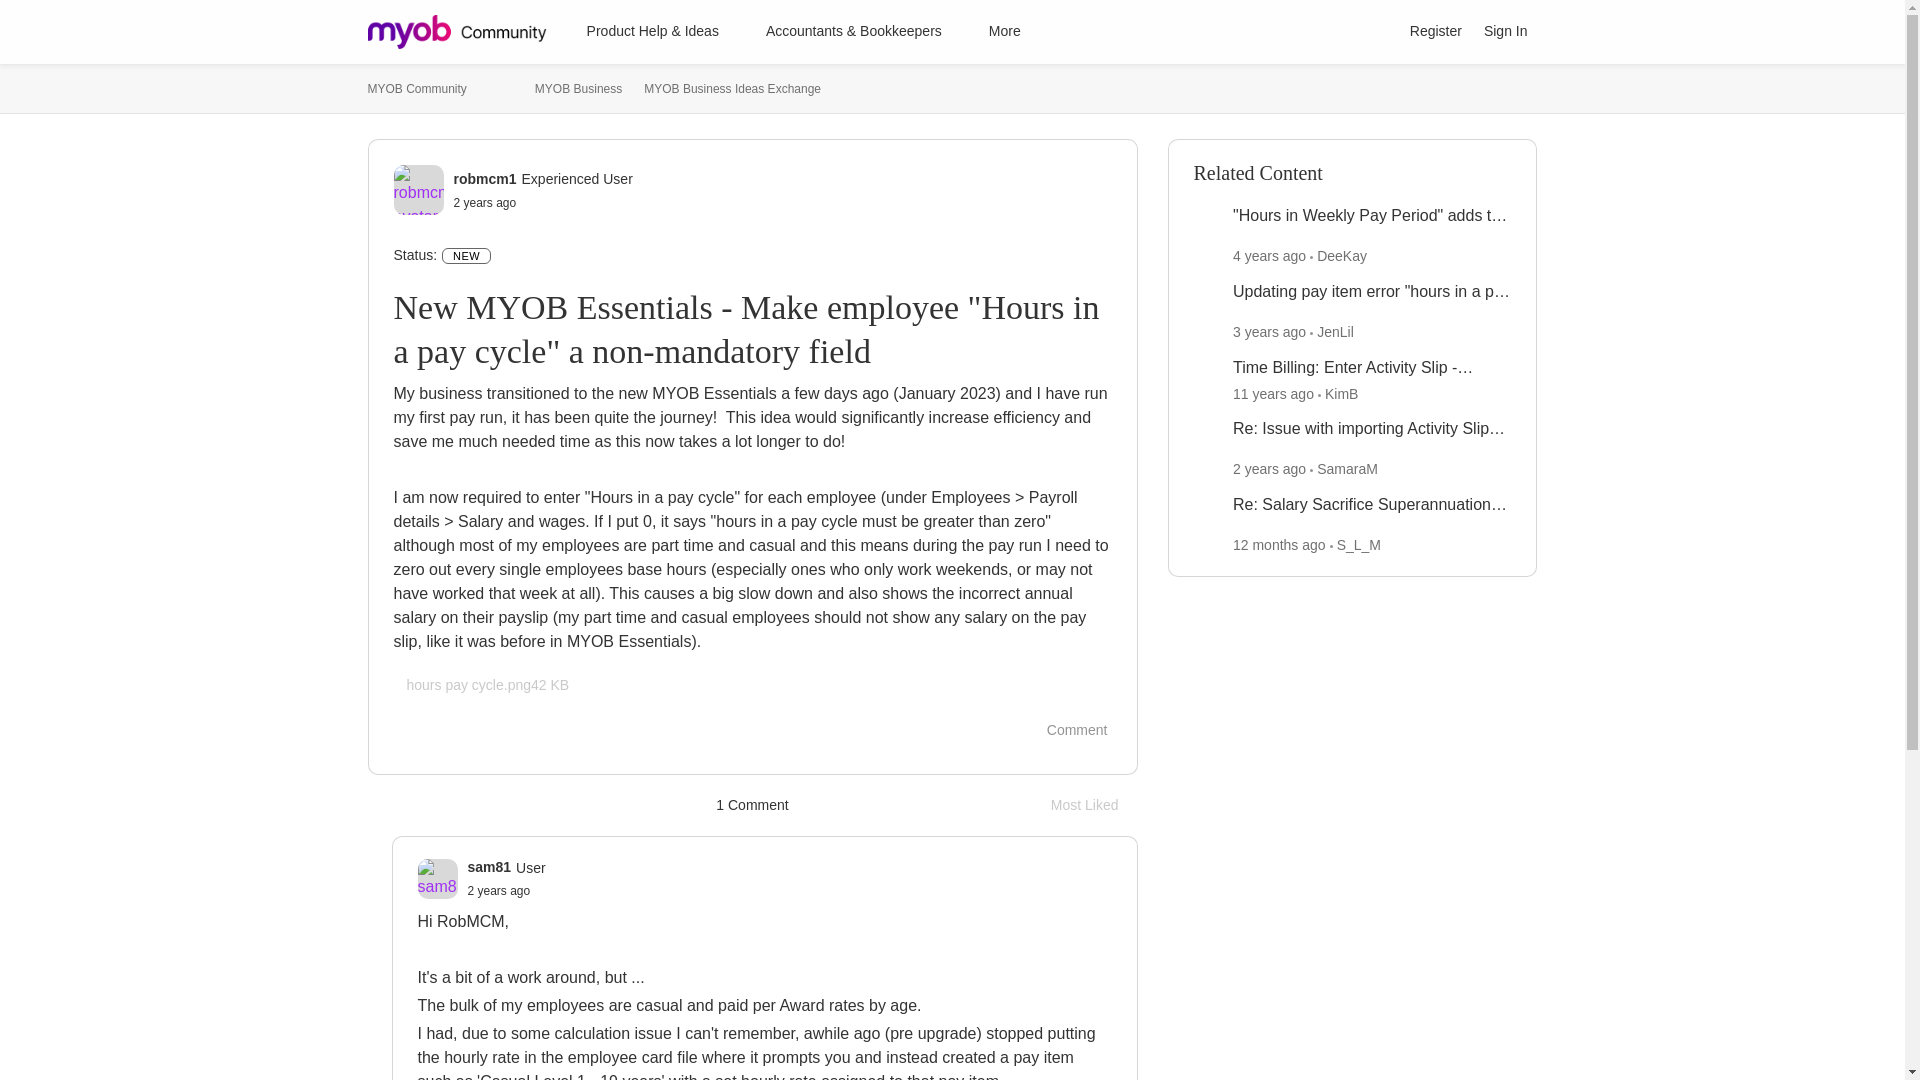 The height and width of the screenshot is (1080, 1920). What do you see at coordinates (1278, 544) in the screenshot?
I see `August 21, 2023 at 5:55 AM` at bounding box center [1278, 544].